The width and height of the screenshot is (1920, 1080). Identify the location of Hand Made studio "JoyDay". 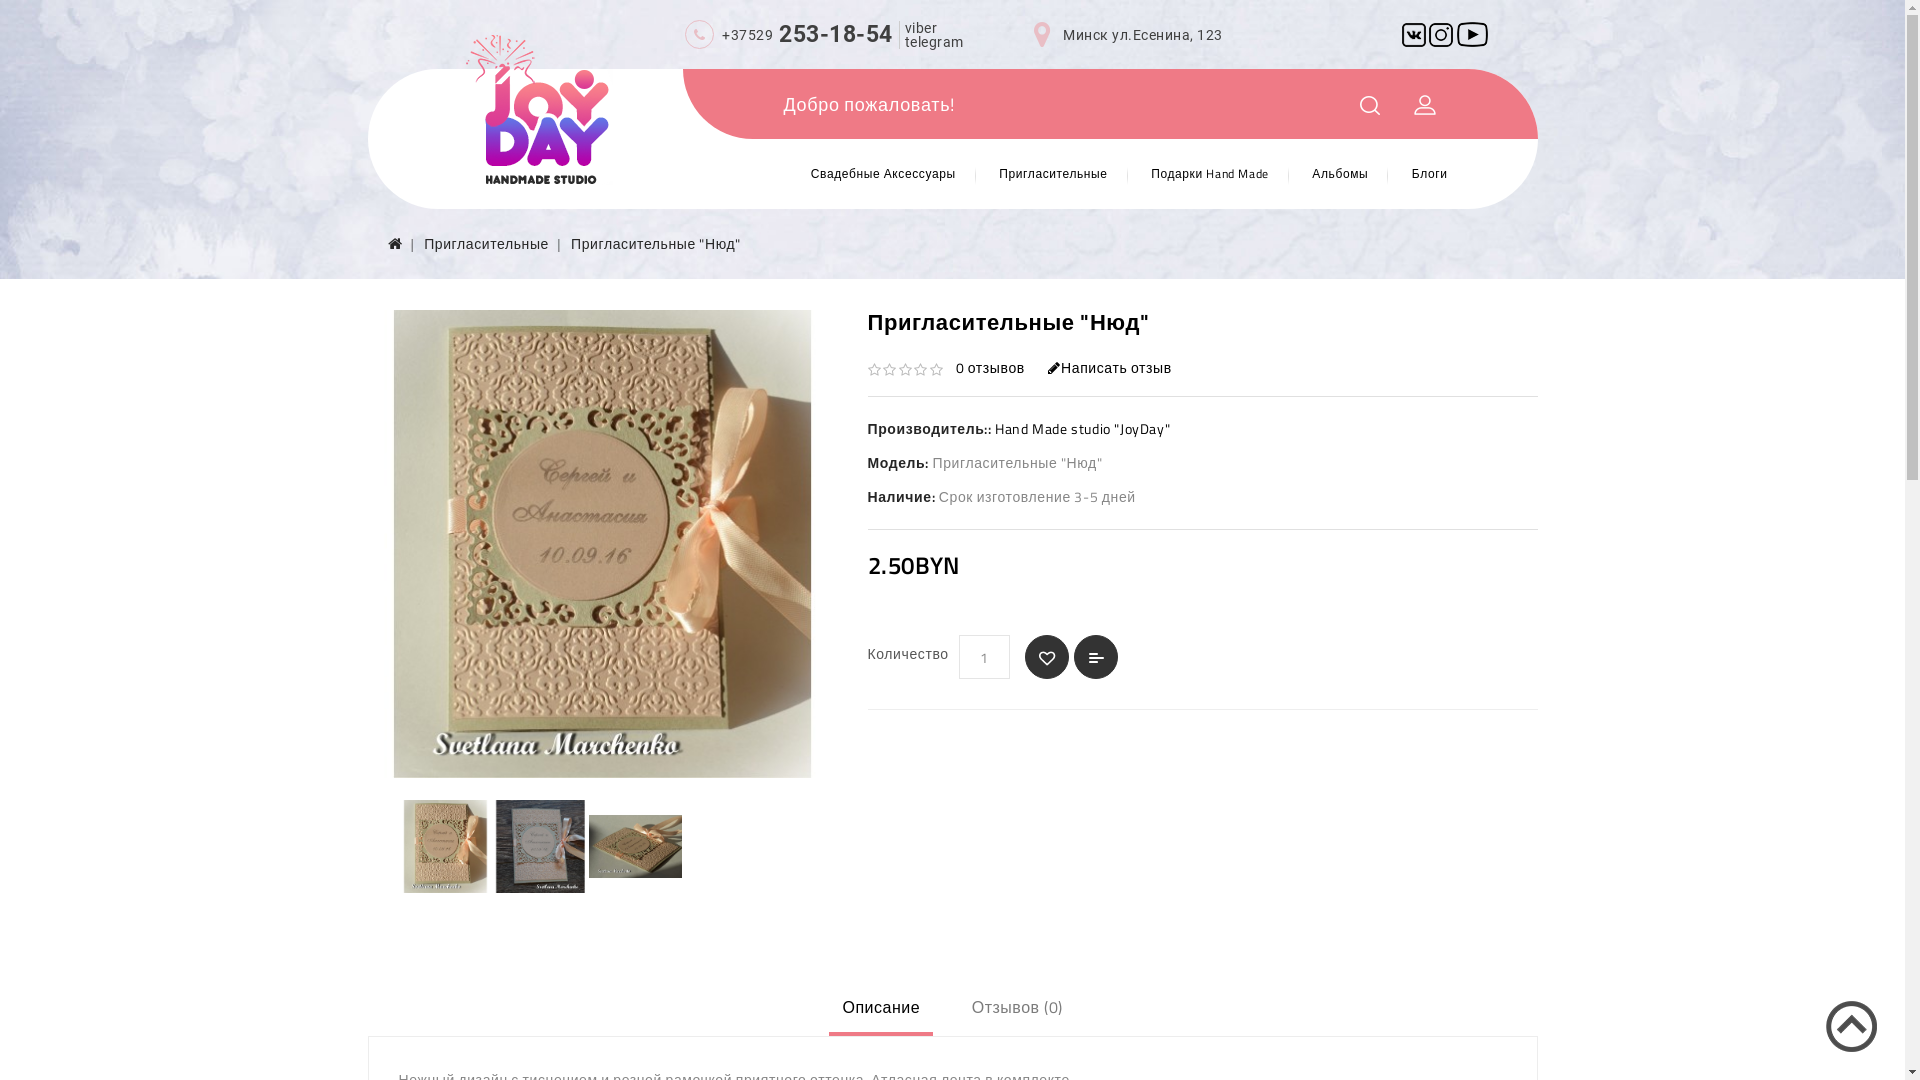
(1082, 428).